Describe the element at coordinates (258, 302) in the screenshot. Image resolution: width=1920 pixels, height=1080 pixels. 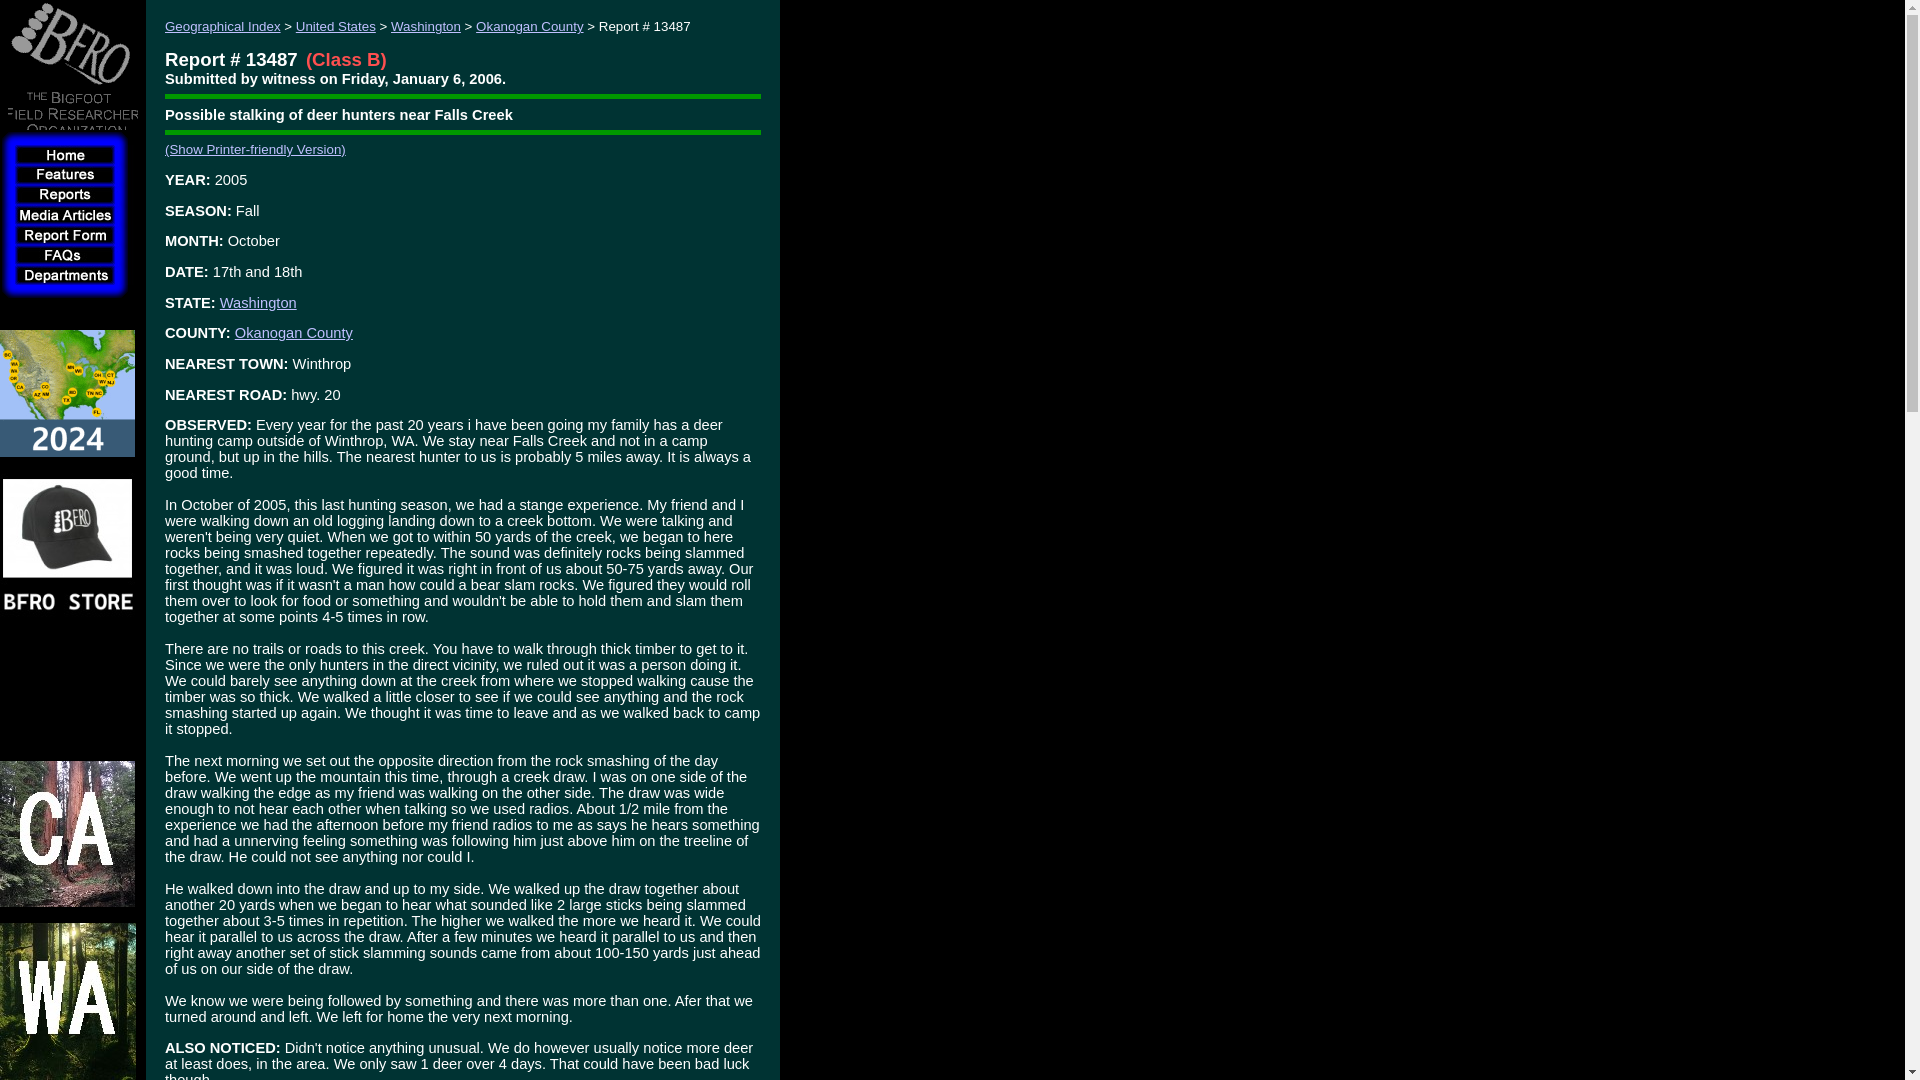
I see `Washington` at that location.